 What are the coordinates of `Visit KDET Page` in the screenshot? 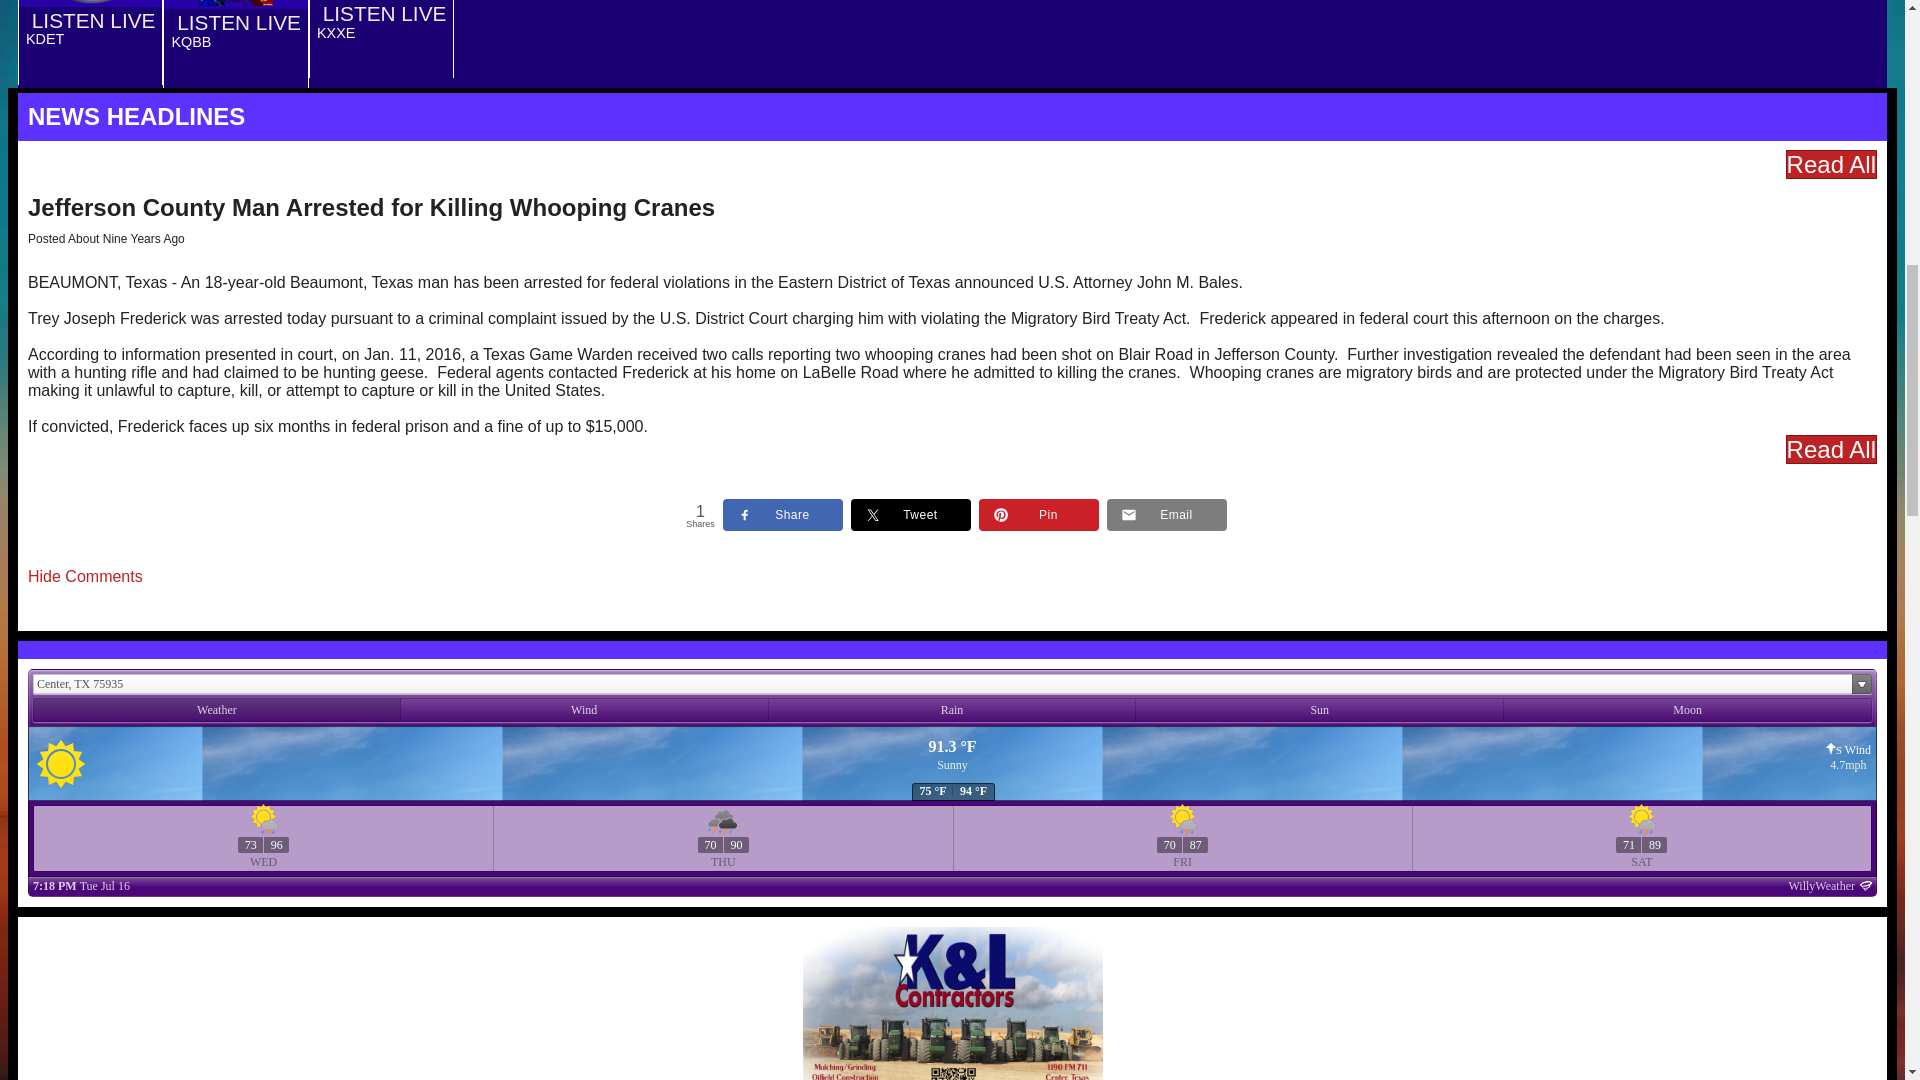 It's located at (29, 68).